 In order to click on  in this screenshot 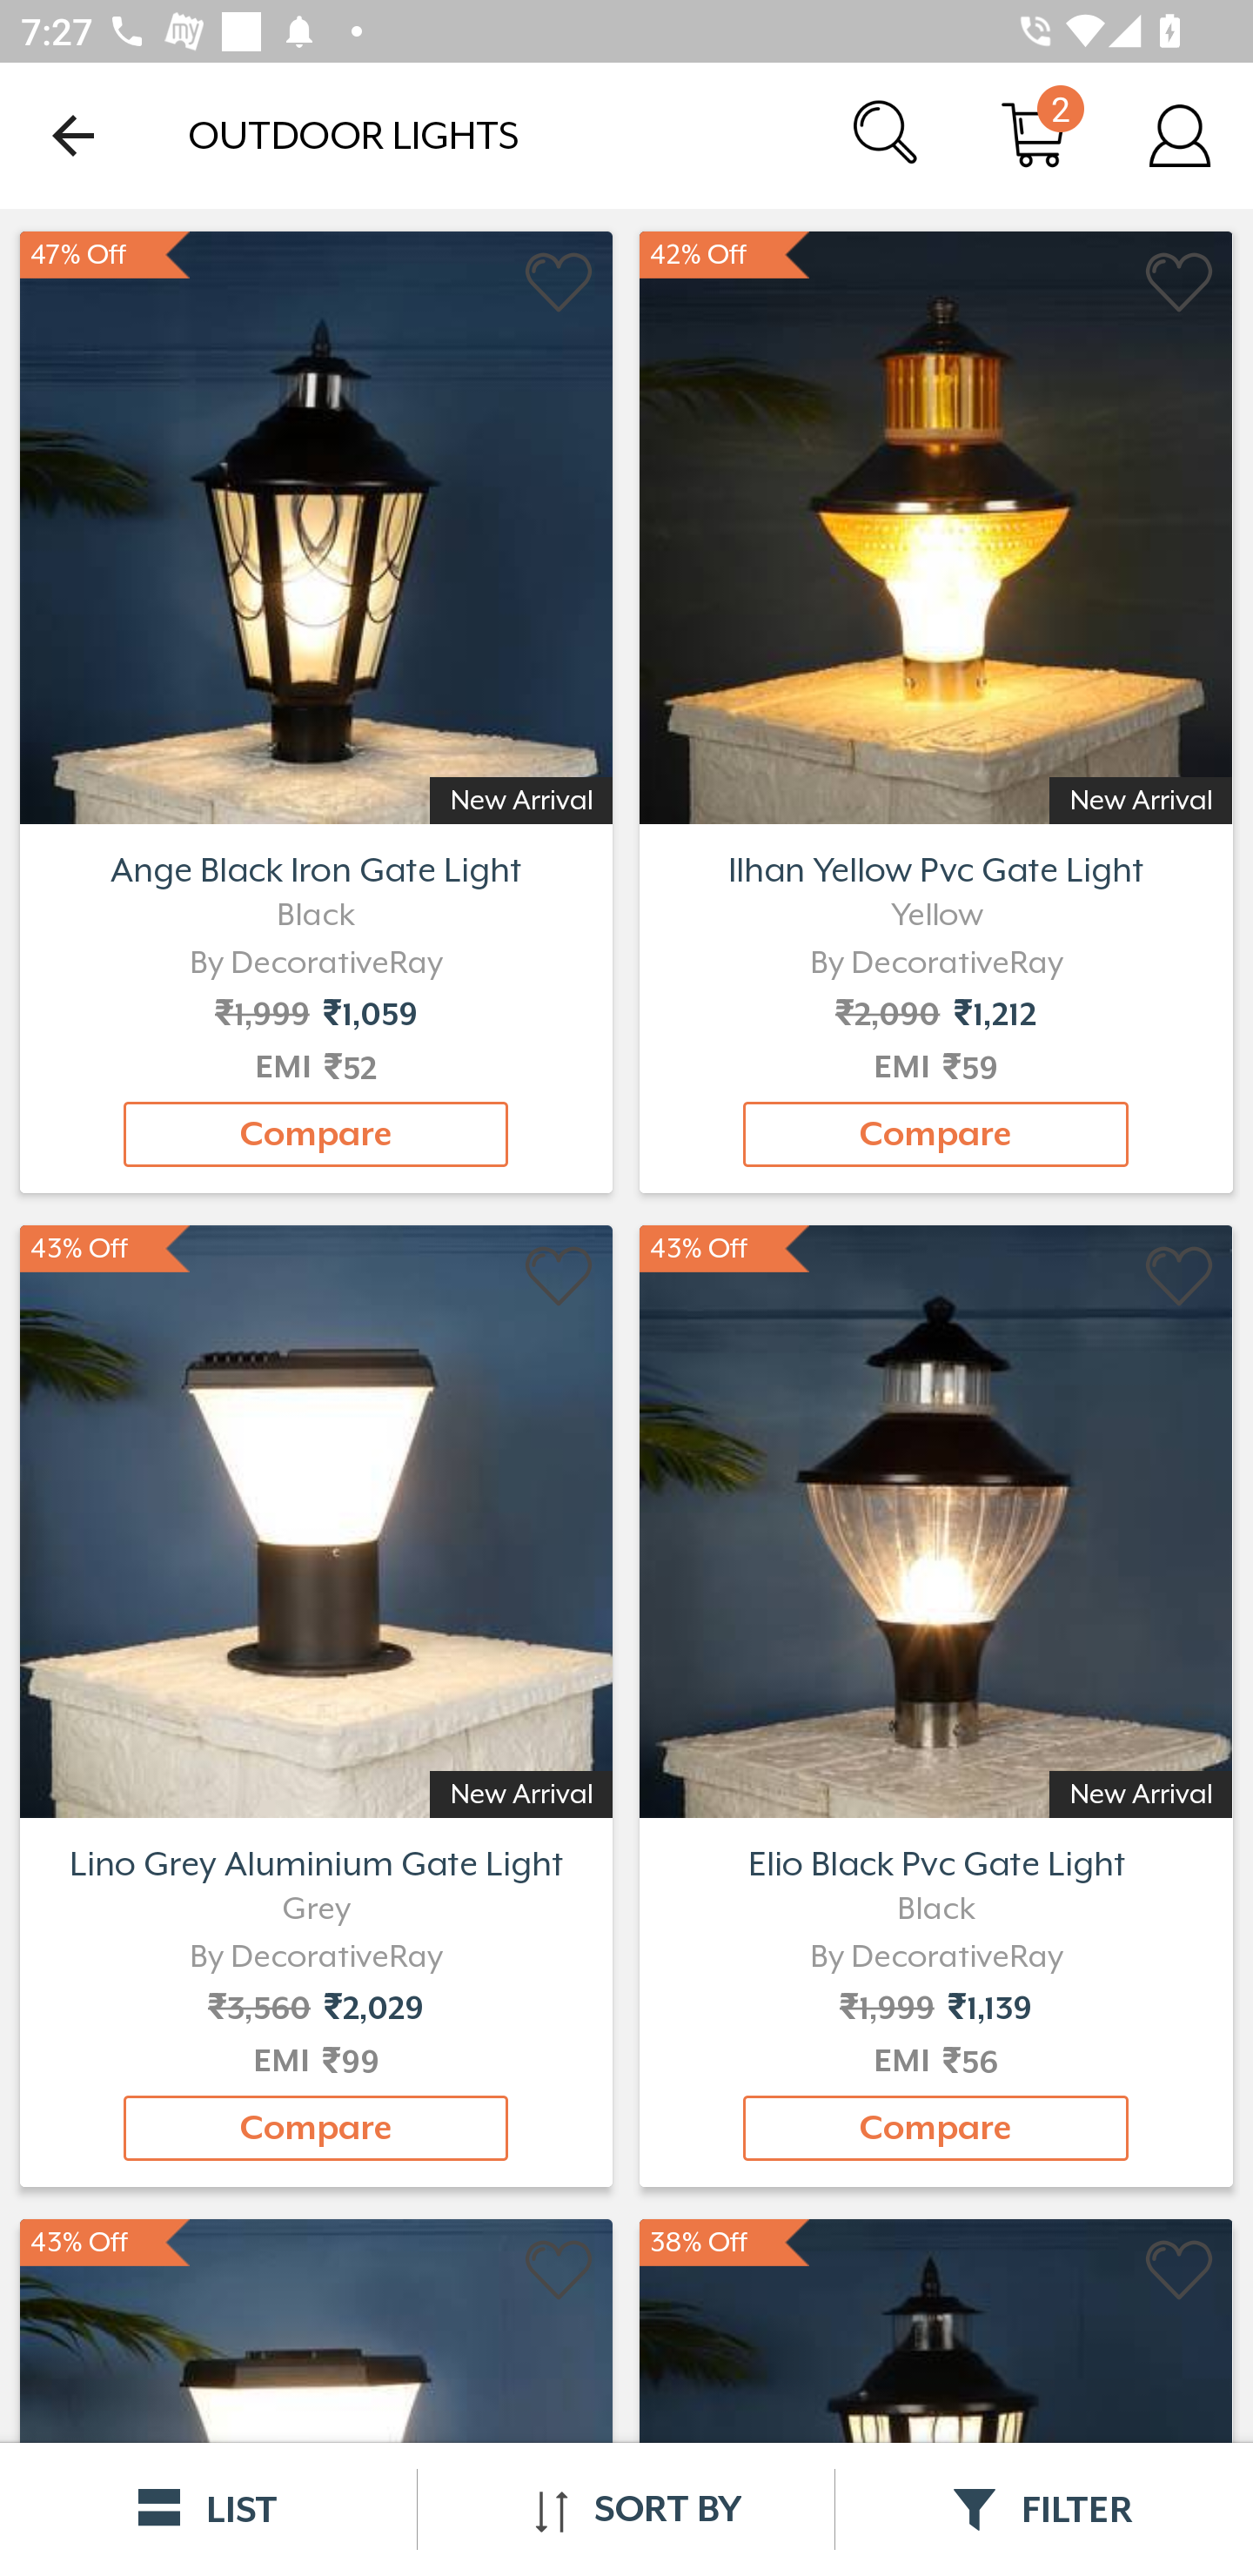, I will do `click(560, 2270)`.